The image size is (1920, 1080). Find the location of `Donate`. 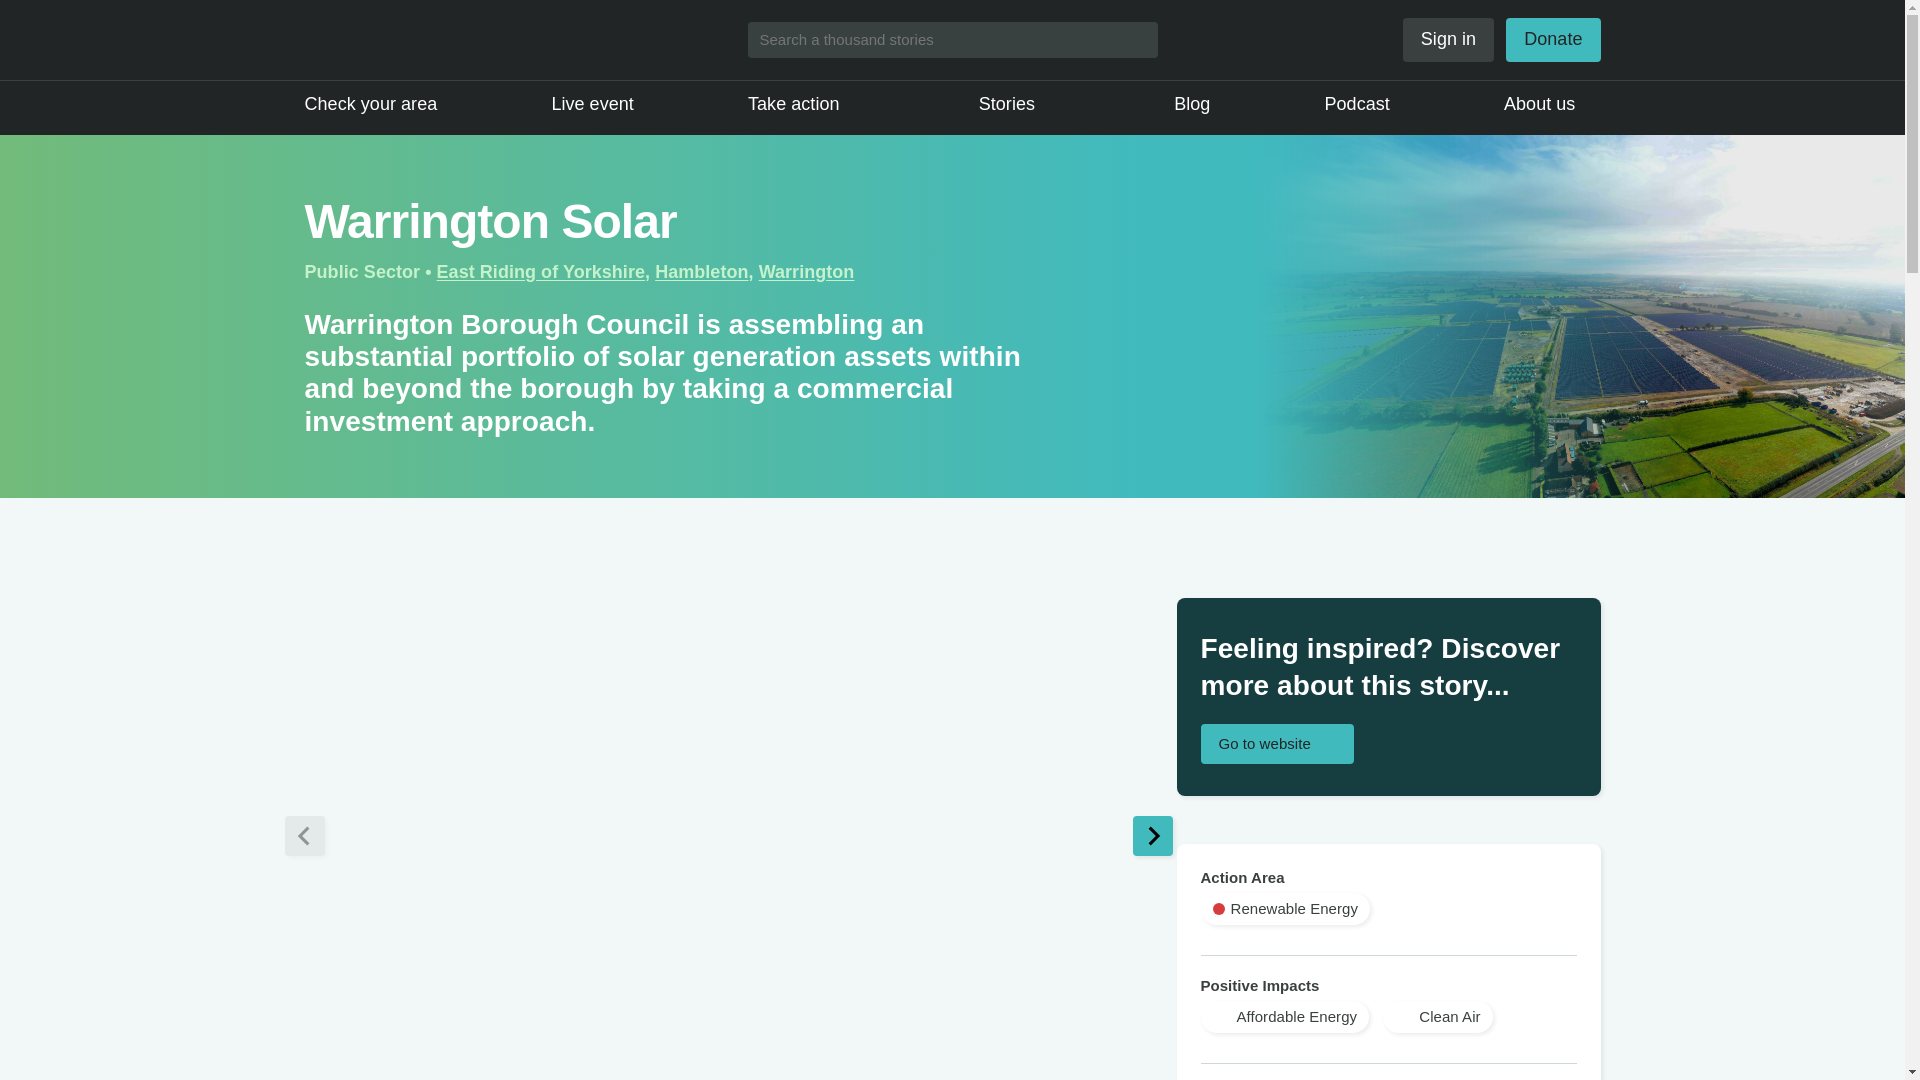

Donate is located at coordinates (1552, 40).